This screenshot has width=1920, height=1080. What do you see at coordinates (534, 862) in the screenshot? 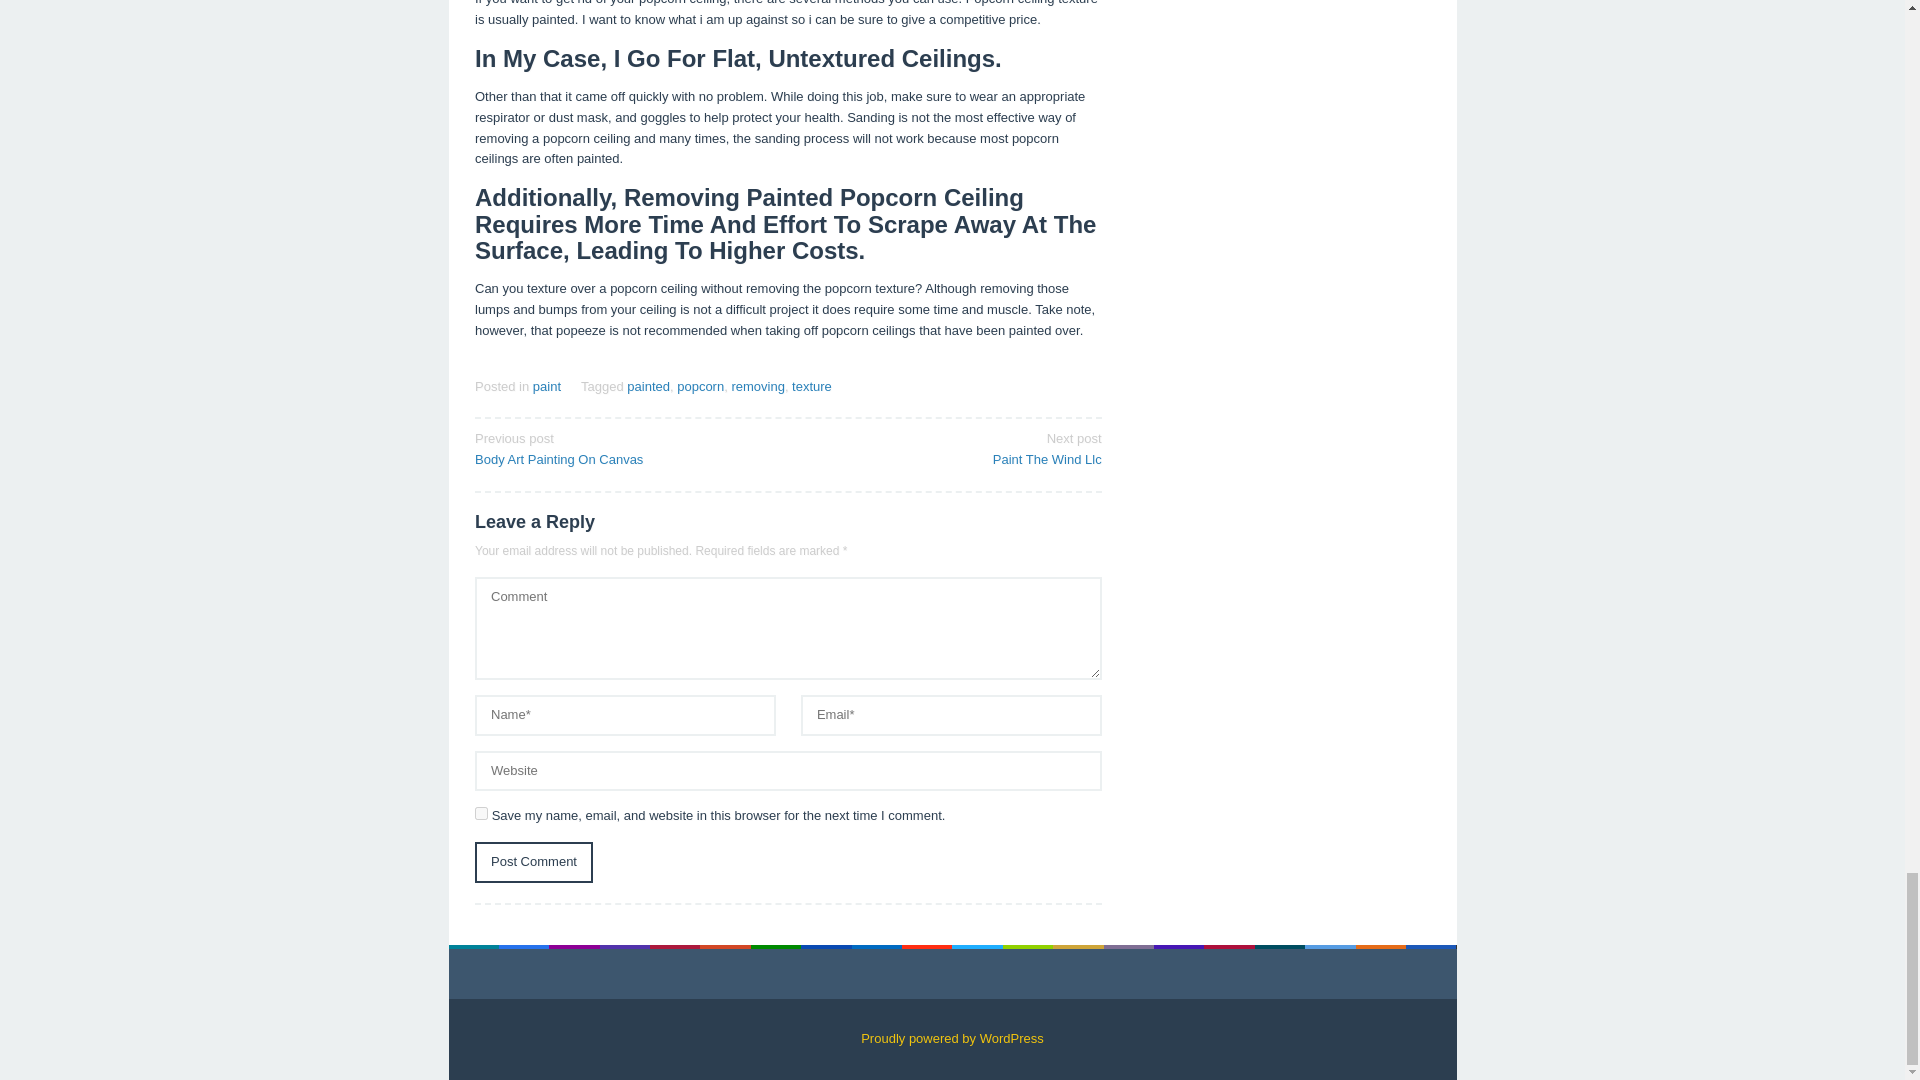
I see `texture` at bounding box center [534, 862].